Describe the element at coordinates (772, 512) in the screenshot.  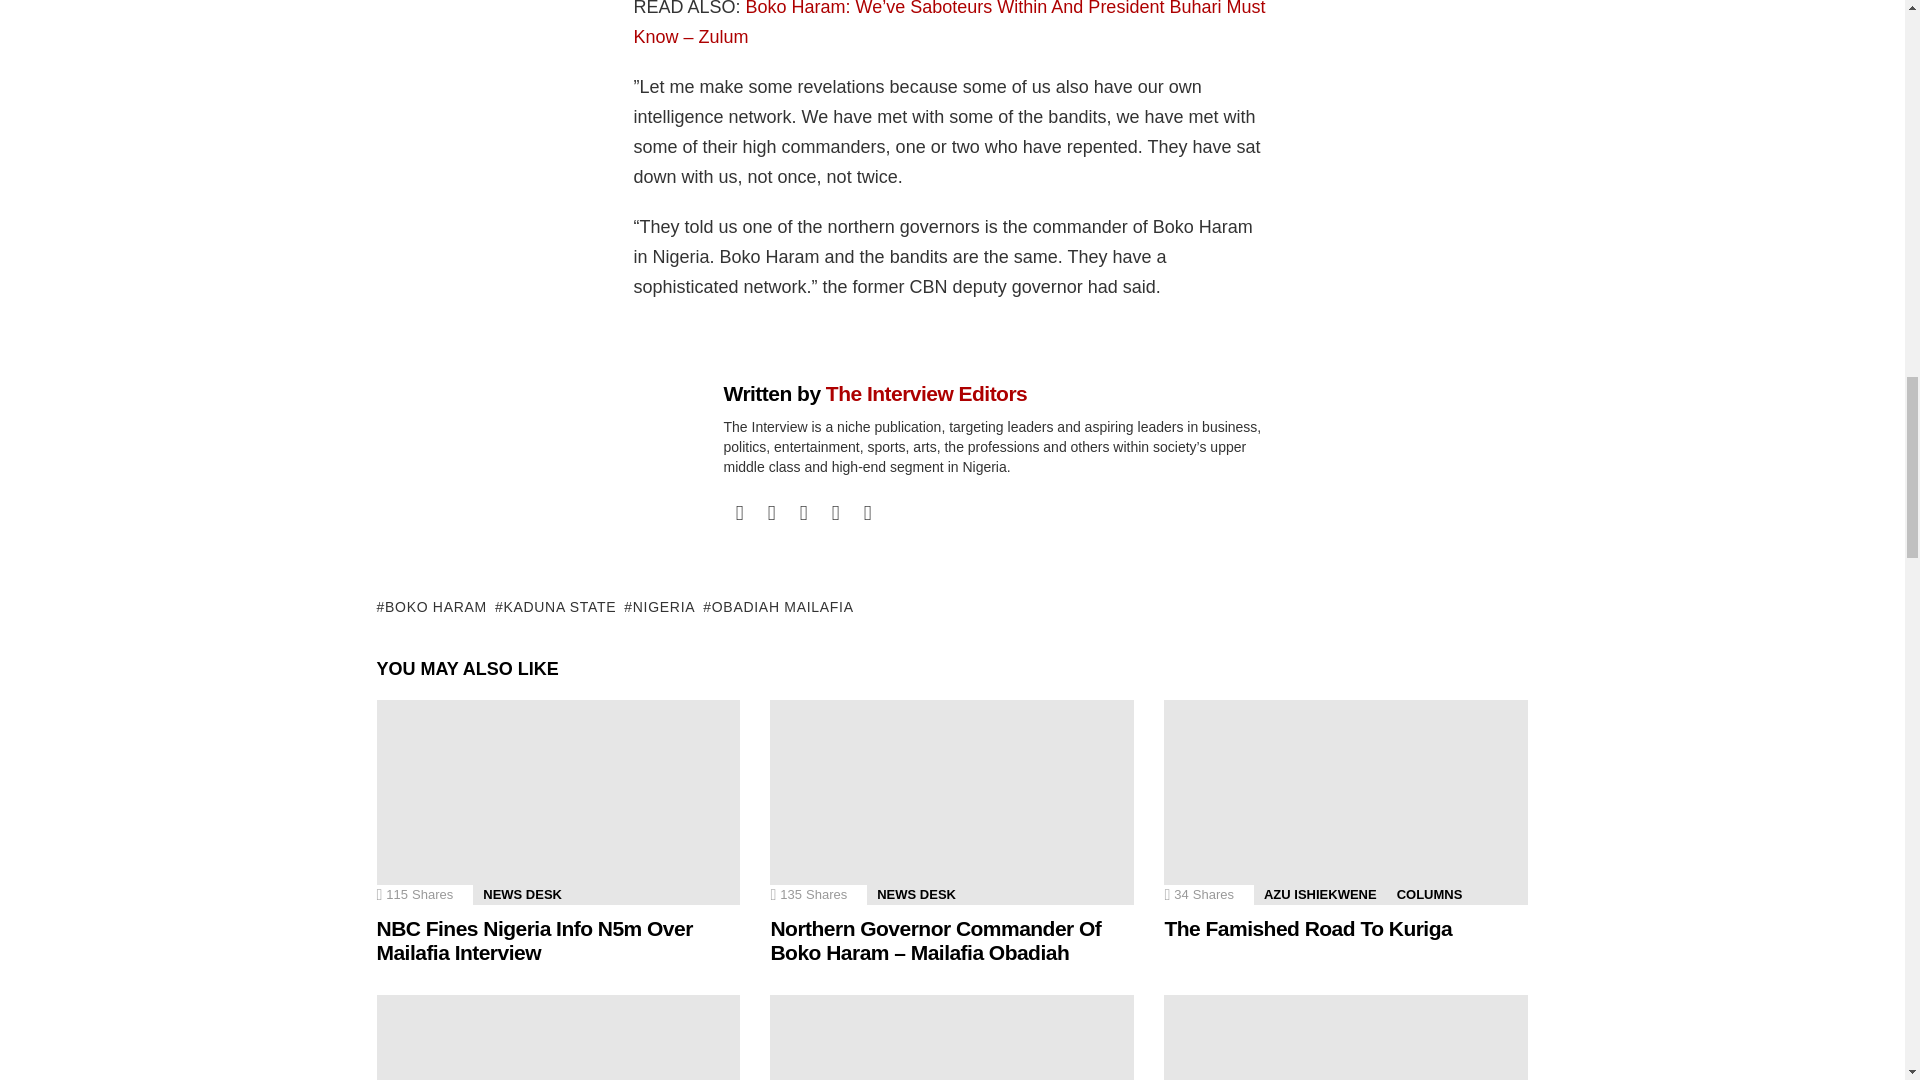
I see `twitter` at that location.